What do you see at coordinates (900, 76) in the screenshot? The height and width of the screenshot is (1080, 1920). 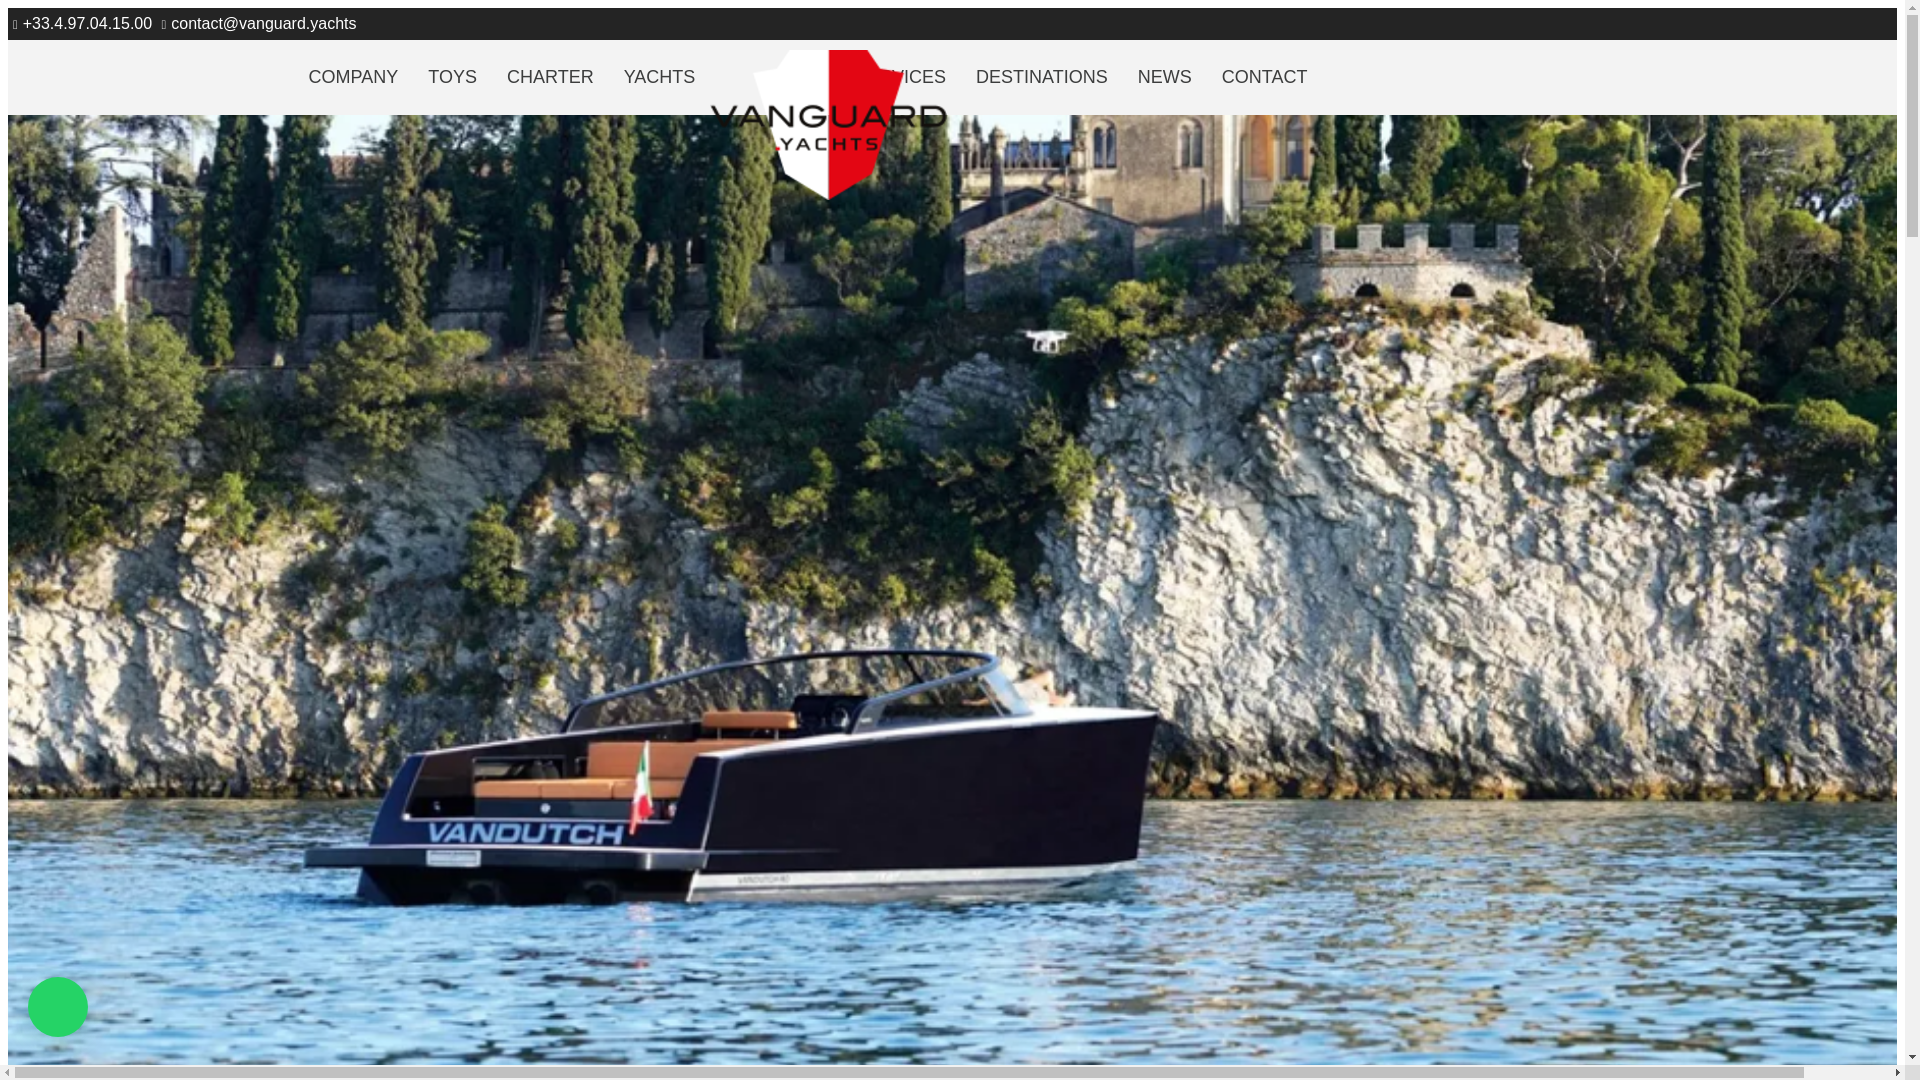 I see `SERVICES` at bounding box center [900, 76].